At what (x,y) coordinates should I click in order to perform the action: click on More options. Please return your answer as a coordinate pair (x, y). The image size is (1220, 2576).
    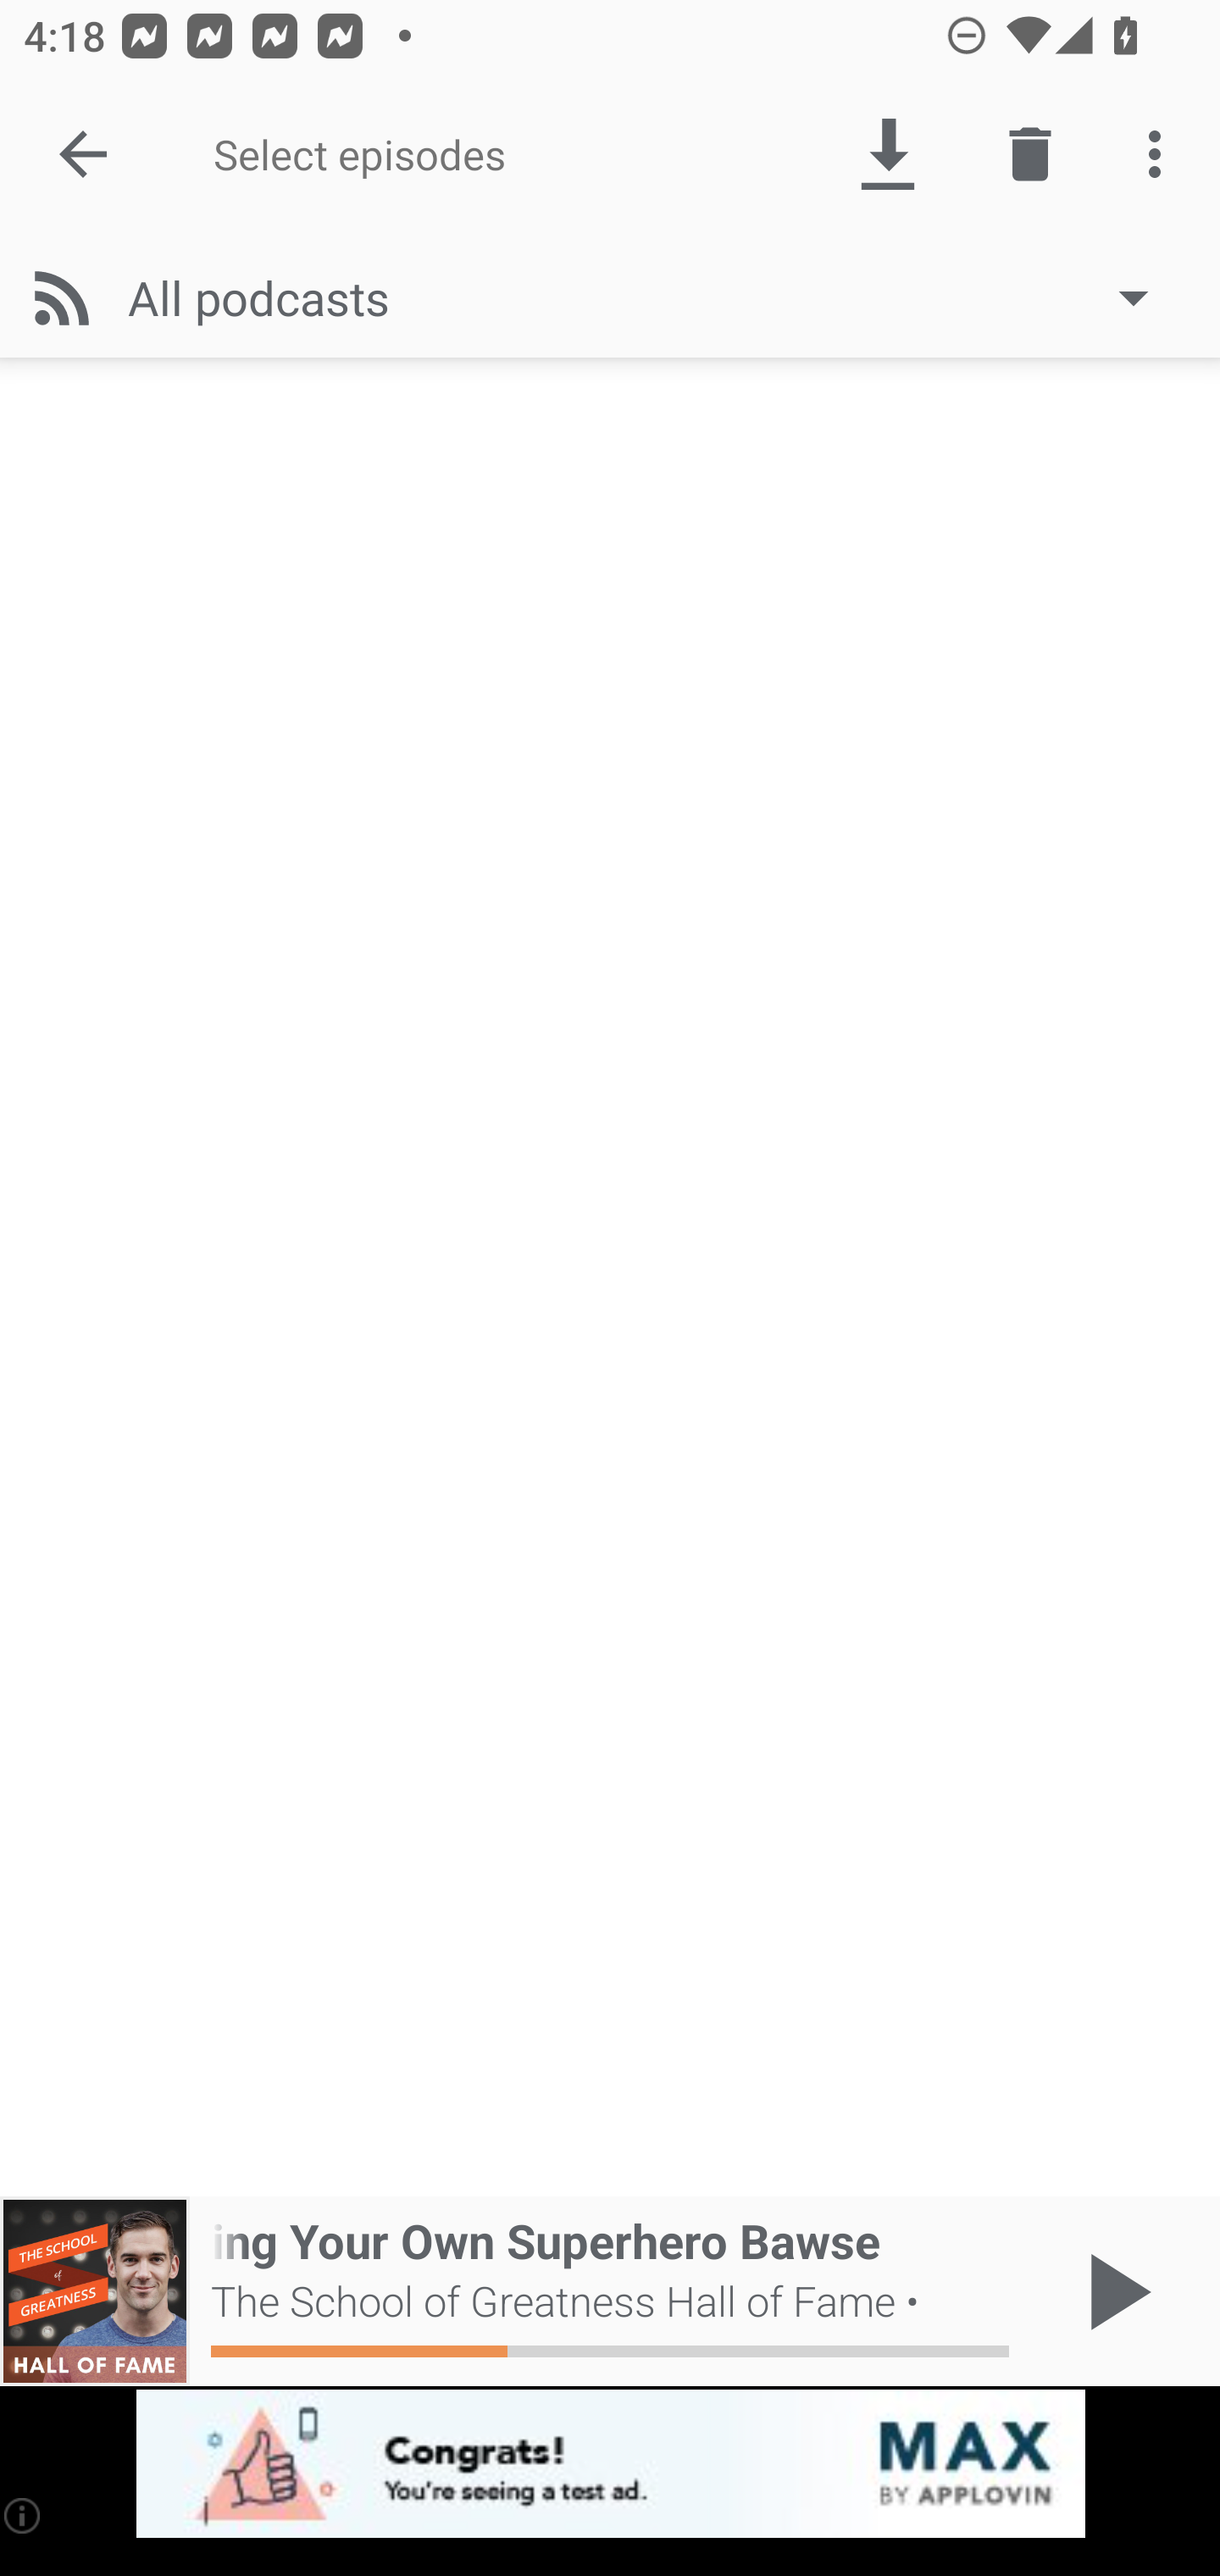
    Looking at the image, I should click on (1161, 154).